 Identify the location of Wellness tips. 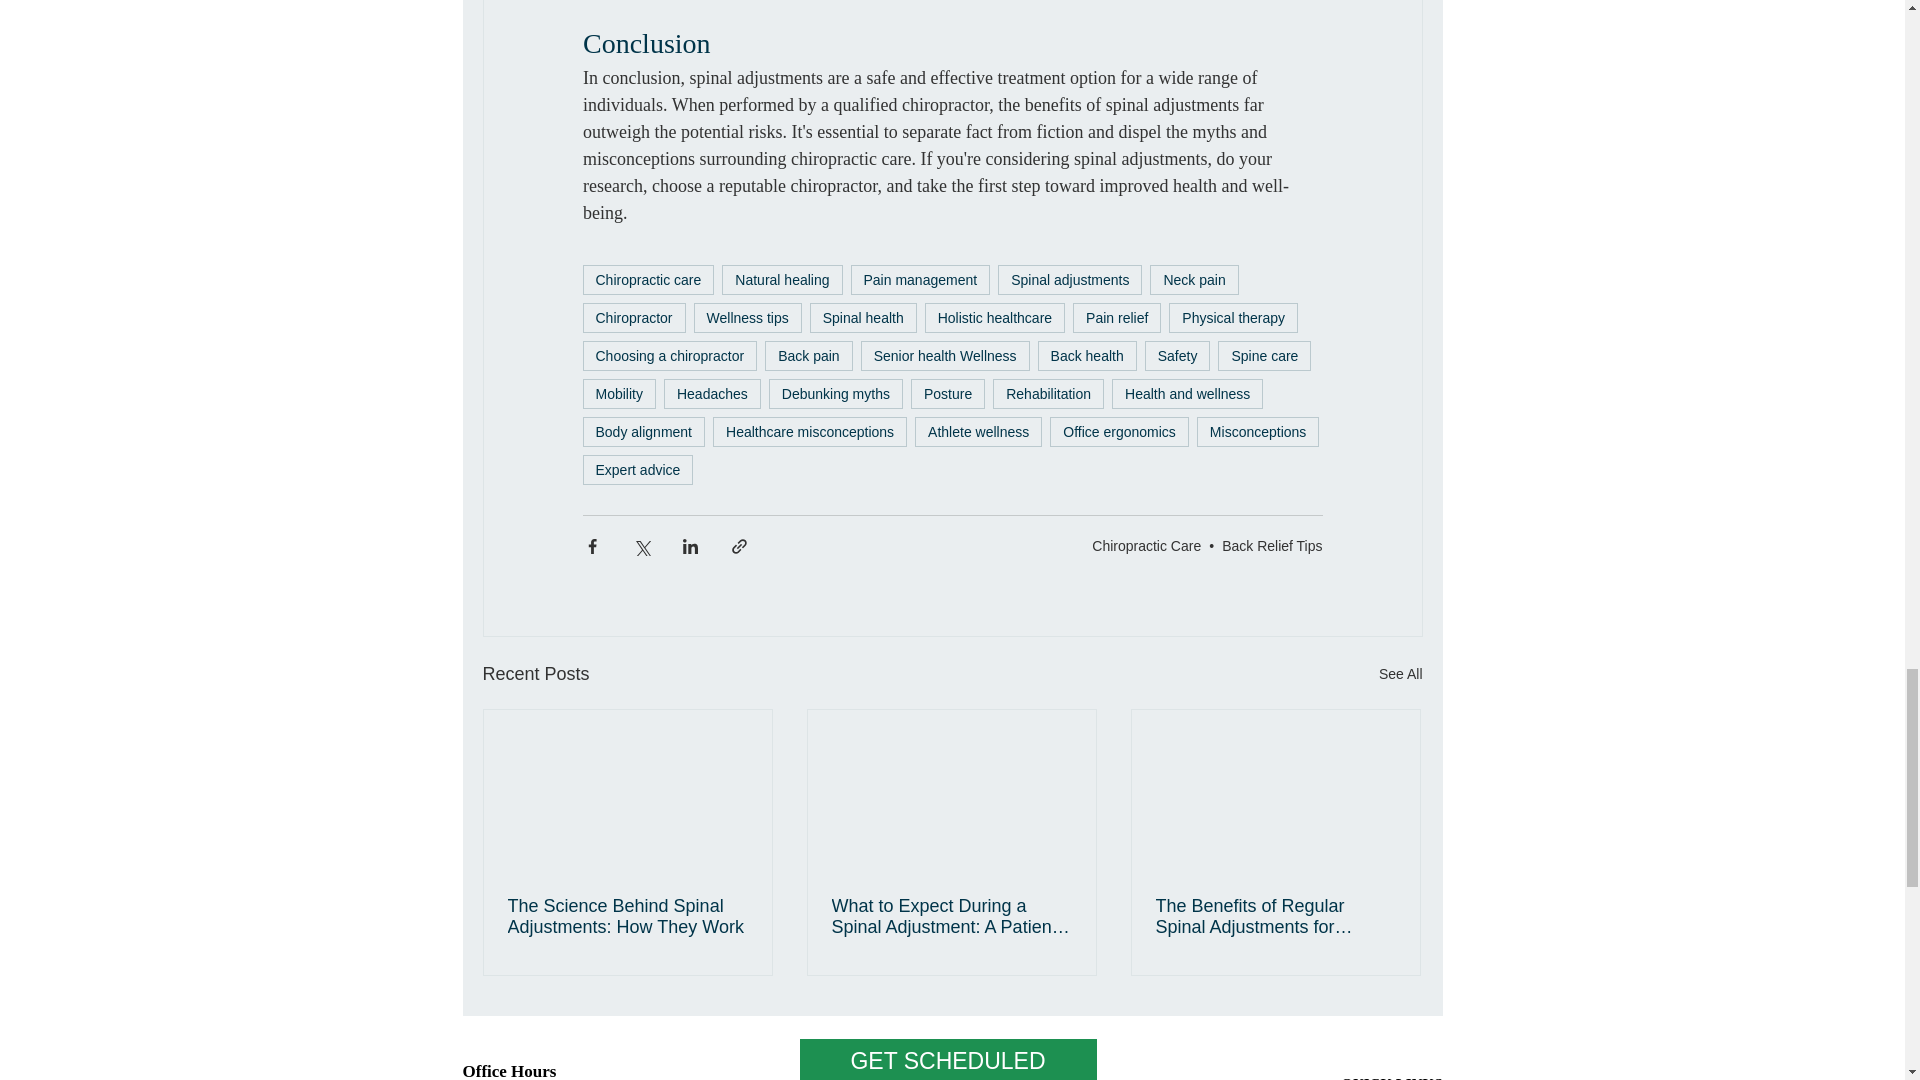
(748, 318).